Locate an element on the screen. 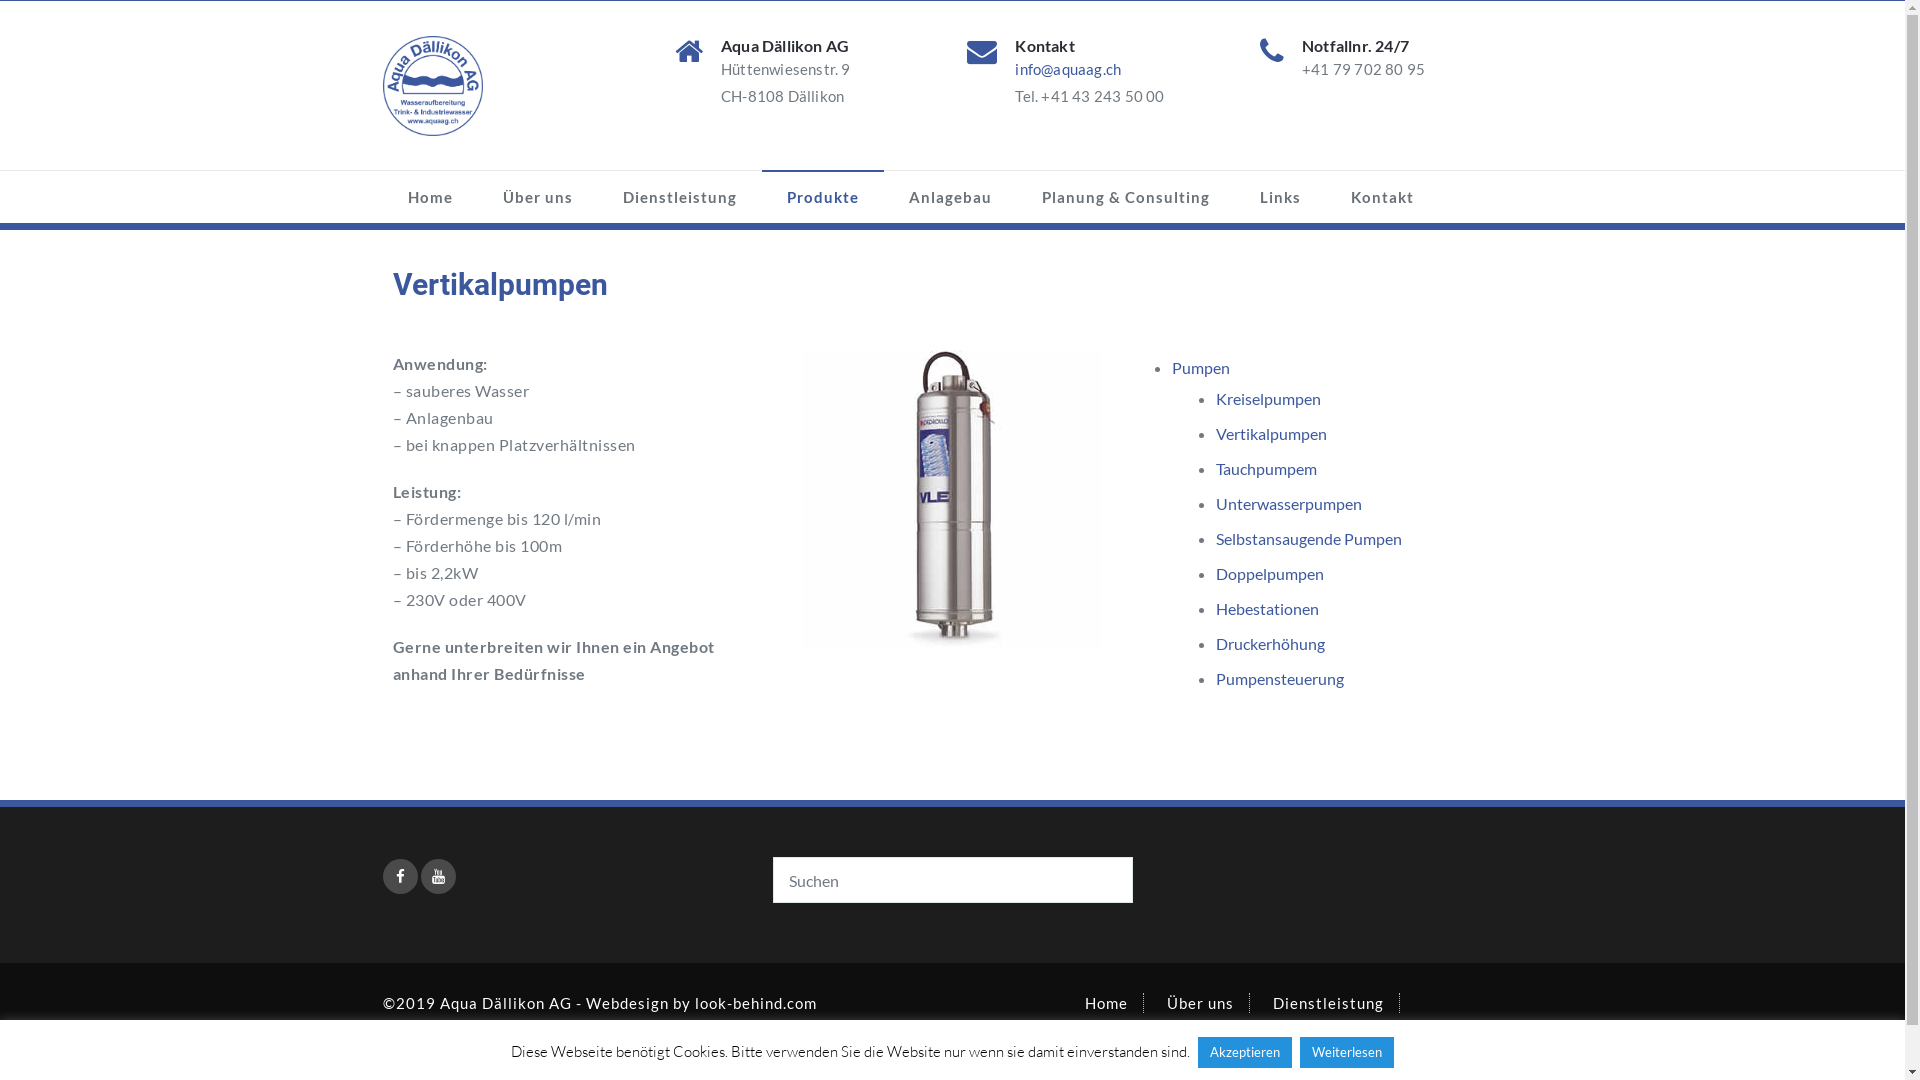  Dienstleistung is located at coordinates (680, 196).